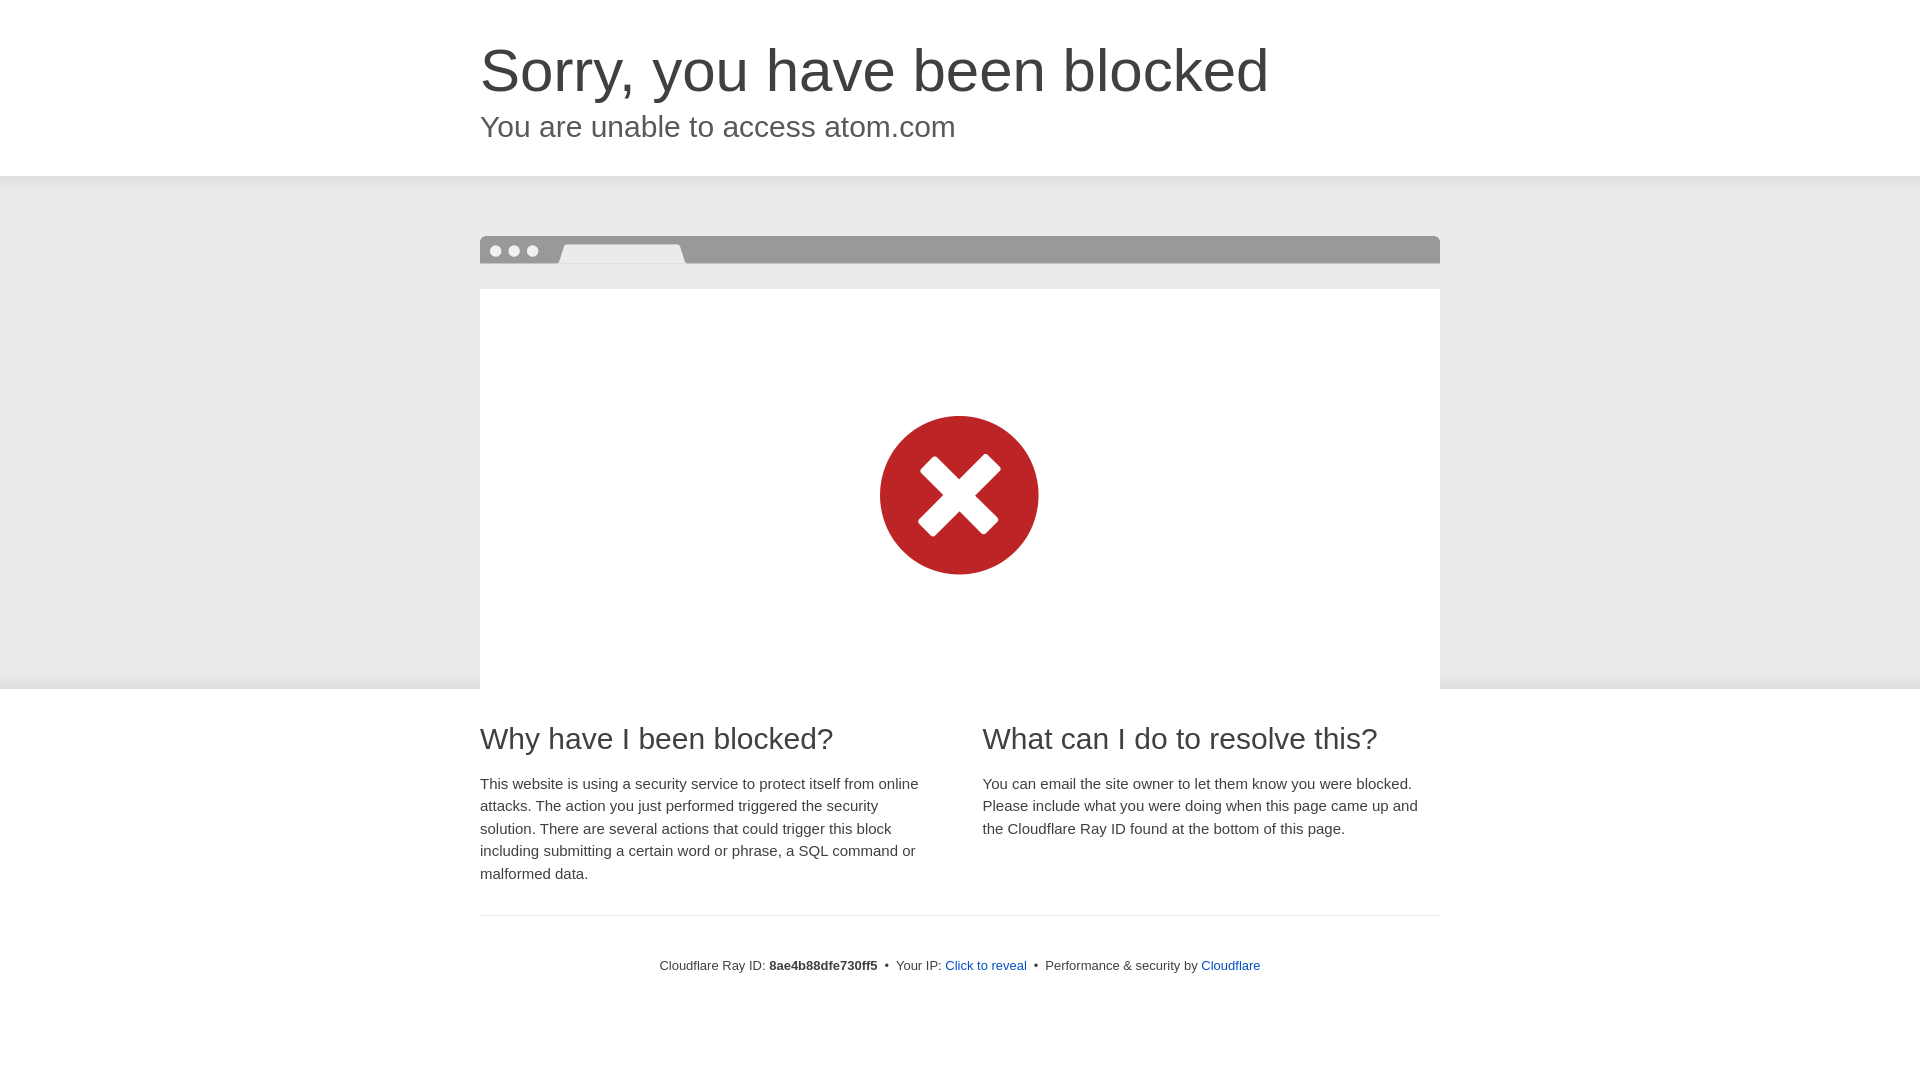  What do you see at coordinates (986, 966) in the screenshot?
I see `Click to reveal` at bounding box center [986, 966].